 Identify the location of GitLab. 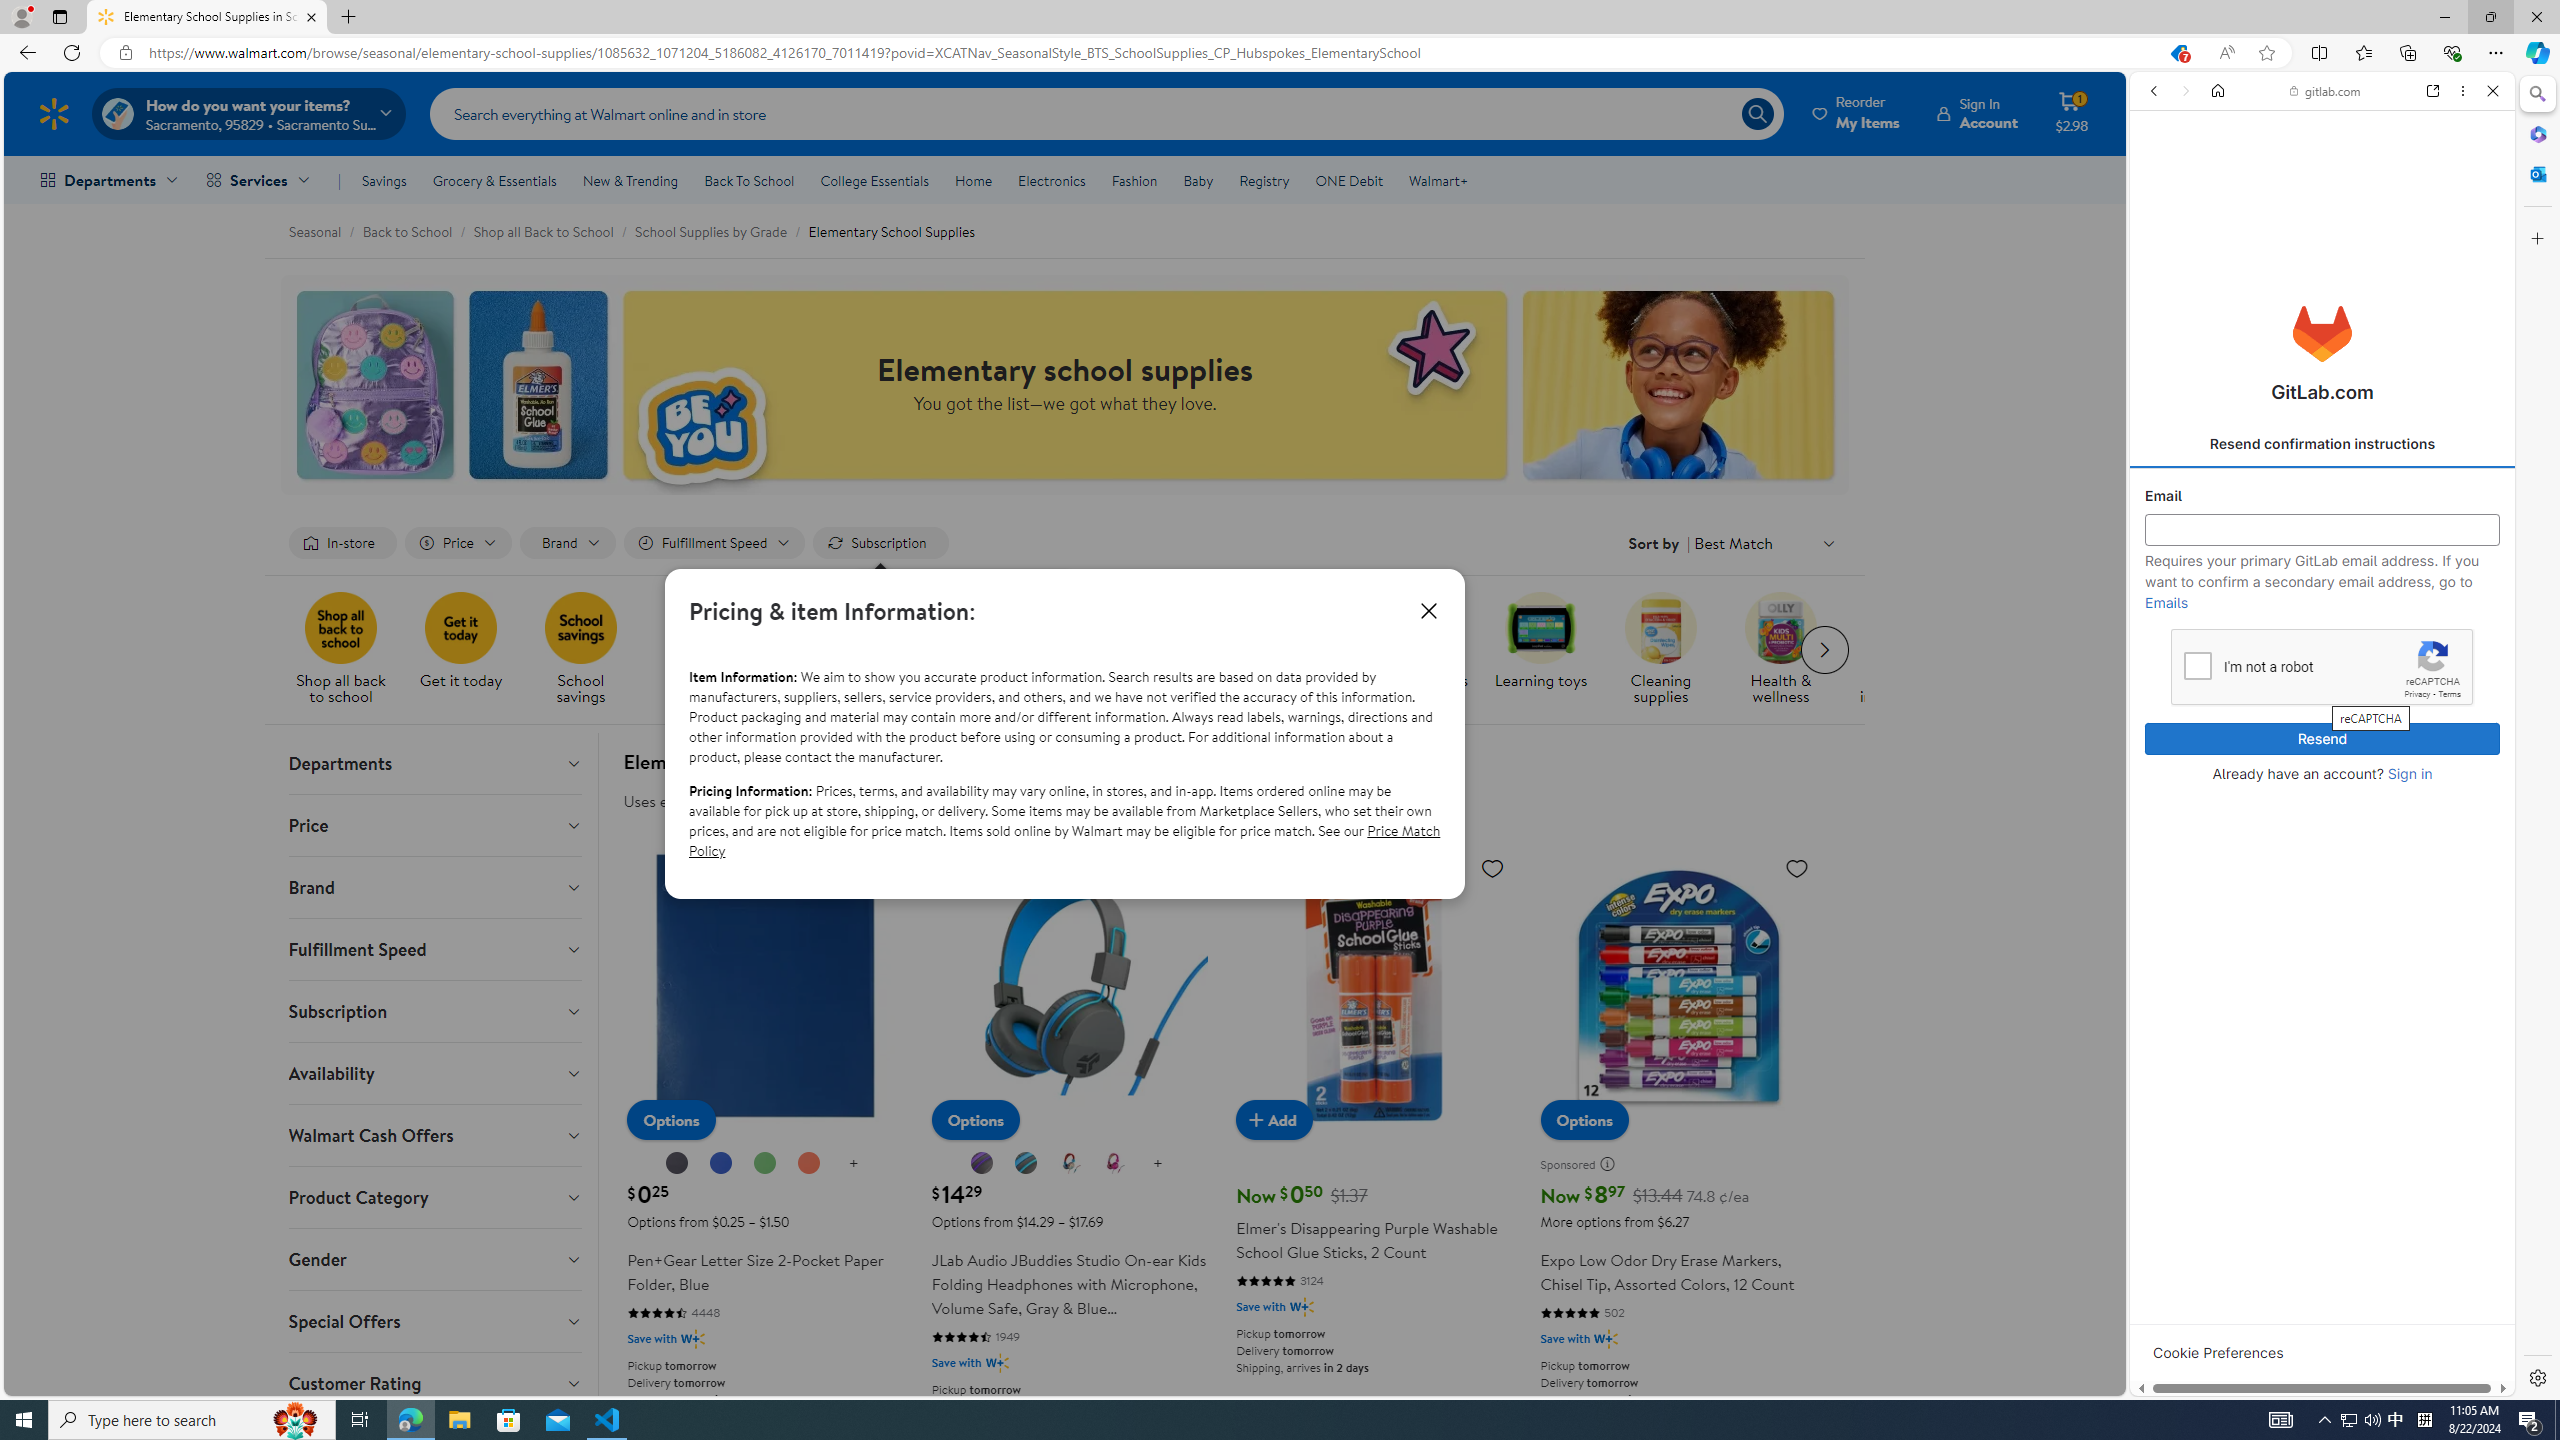
(2246, 1397).